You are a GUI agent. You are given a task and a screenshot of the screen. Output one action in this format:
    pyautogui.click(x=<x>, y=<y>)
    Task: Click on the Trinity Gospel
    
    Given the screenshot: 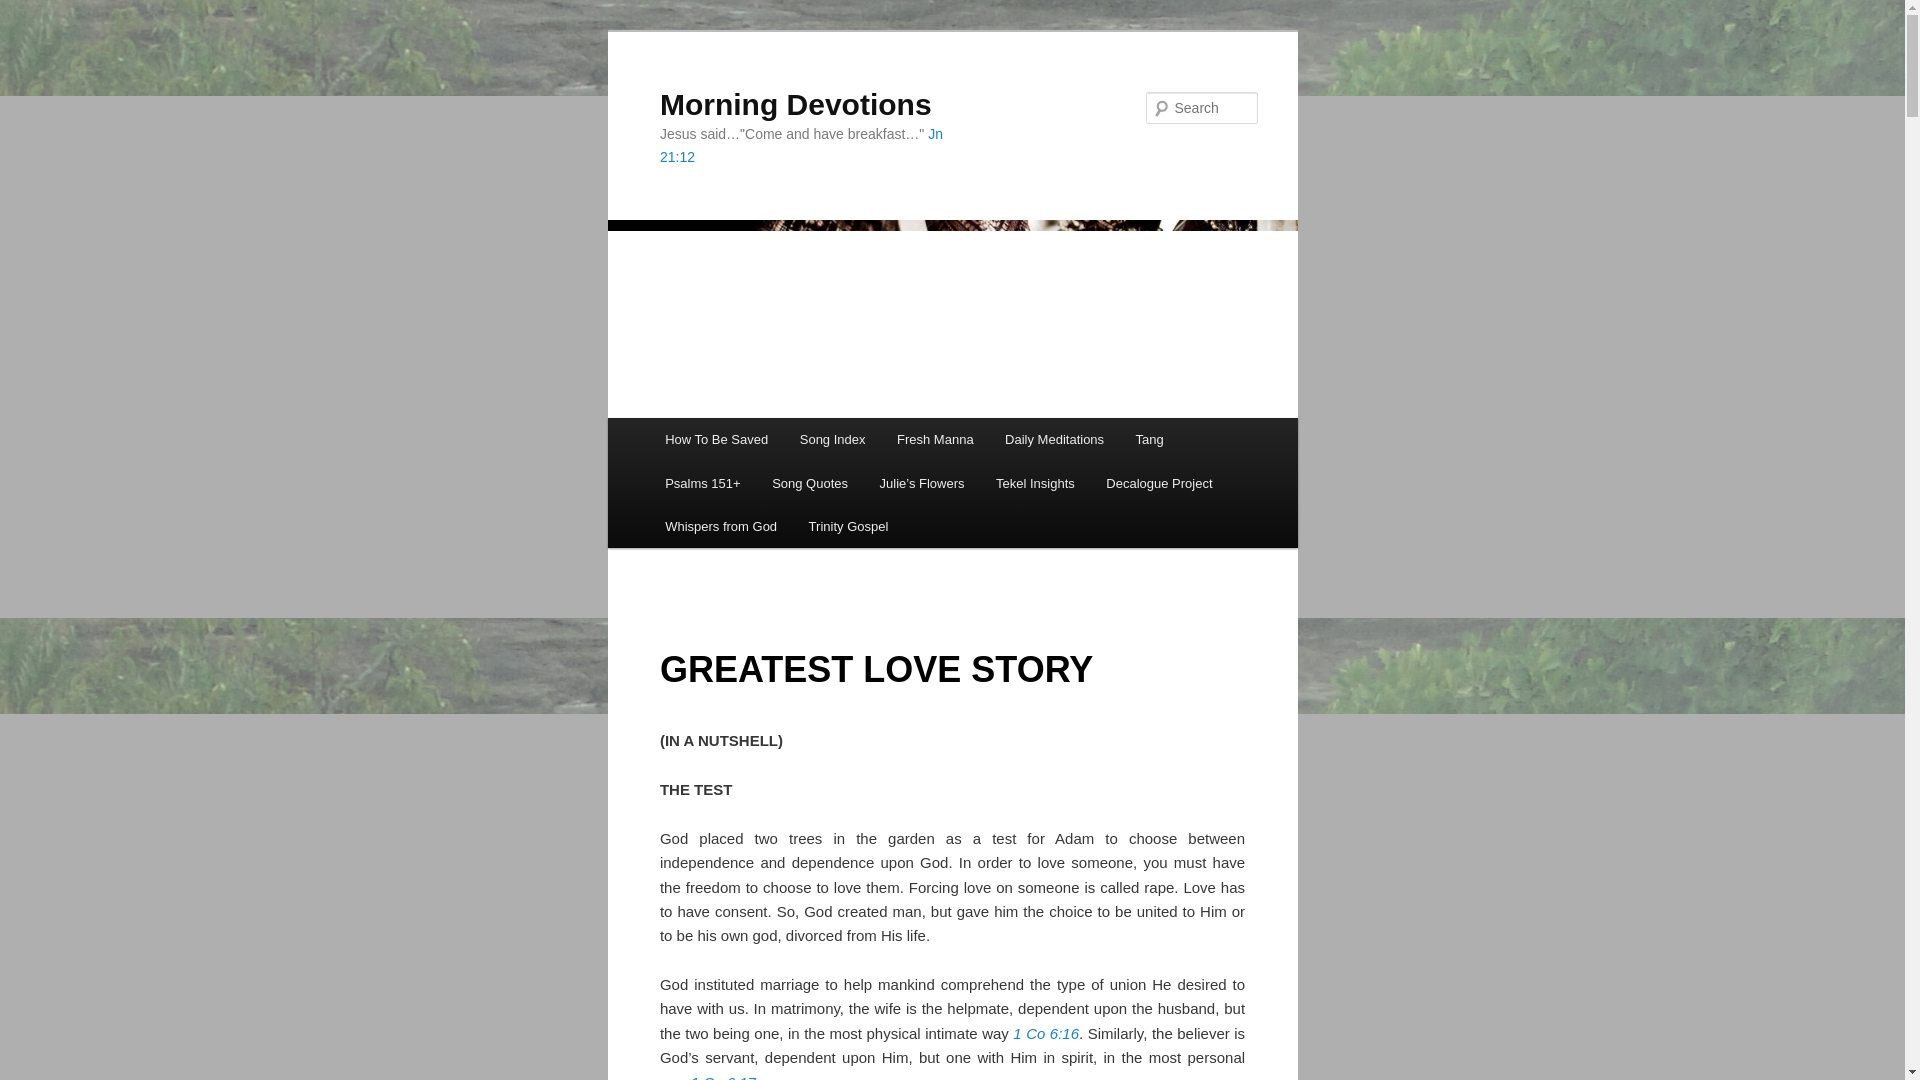 What is the action you would take?
    pyautogui.click(x=848, y=526)
    